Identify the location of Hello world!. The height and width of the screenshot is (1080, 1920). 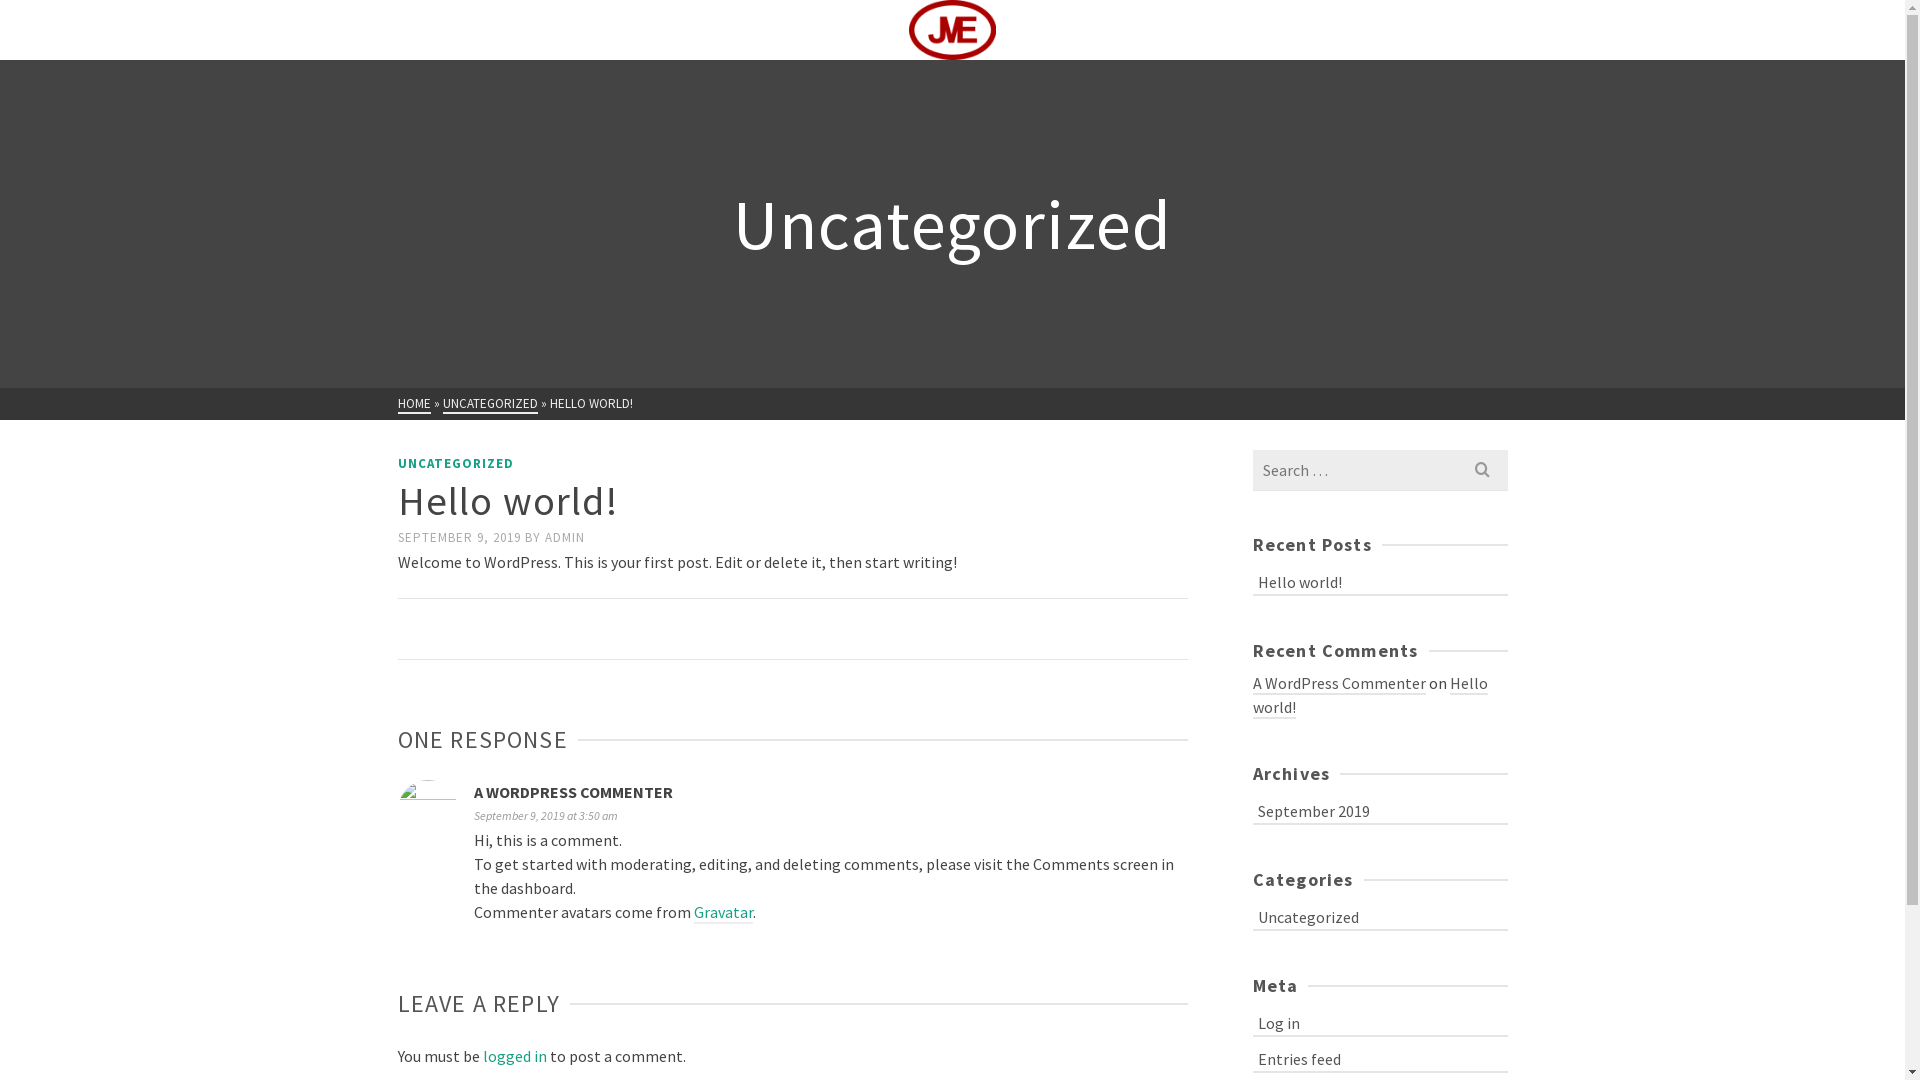
(1370, 696).